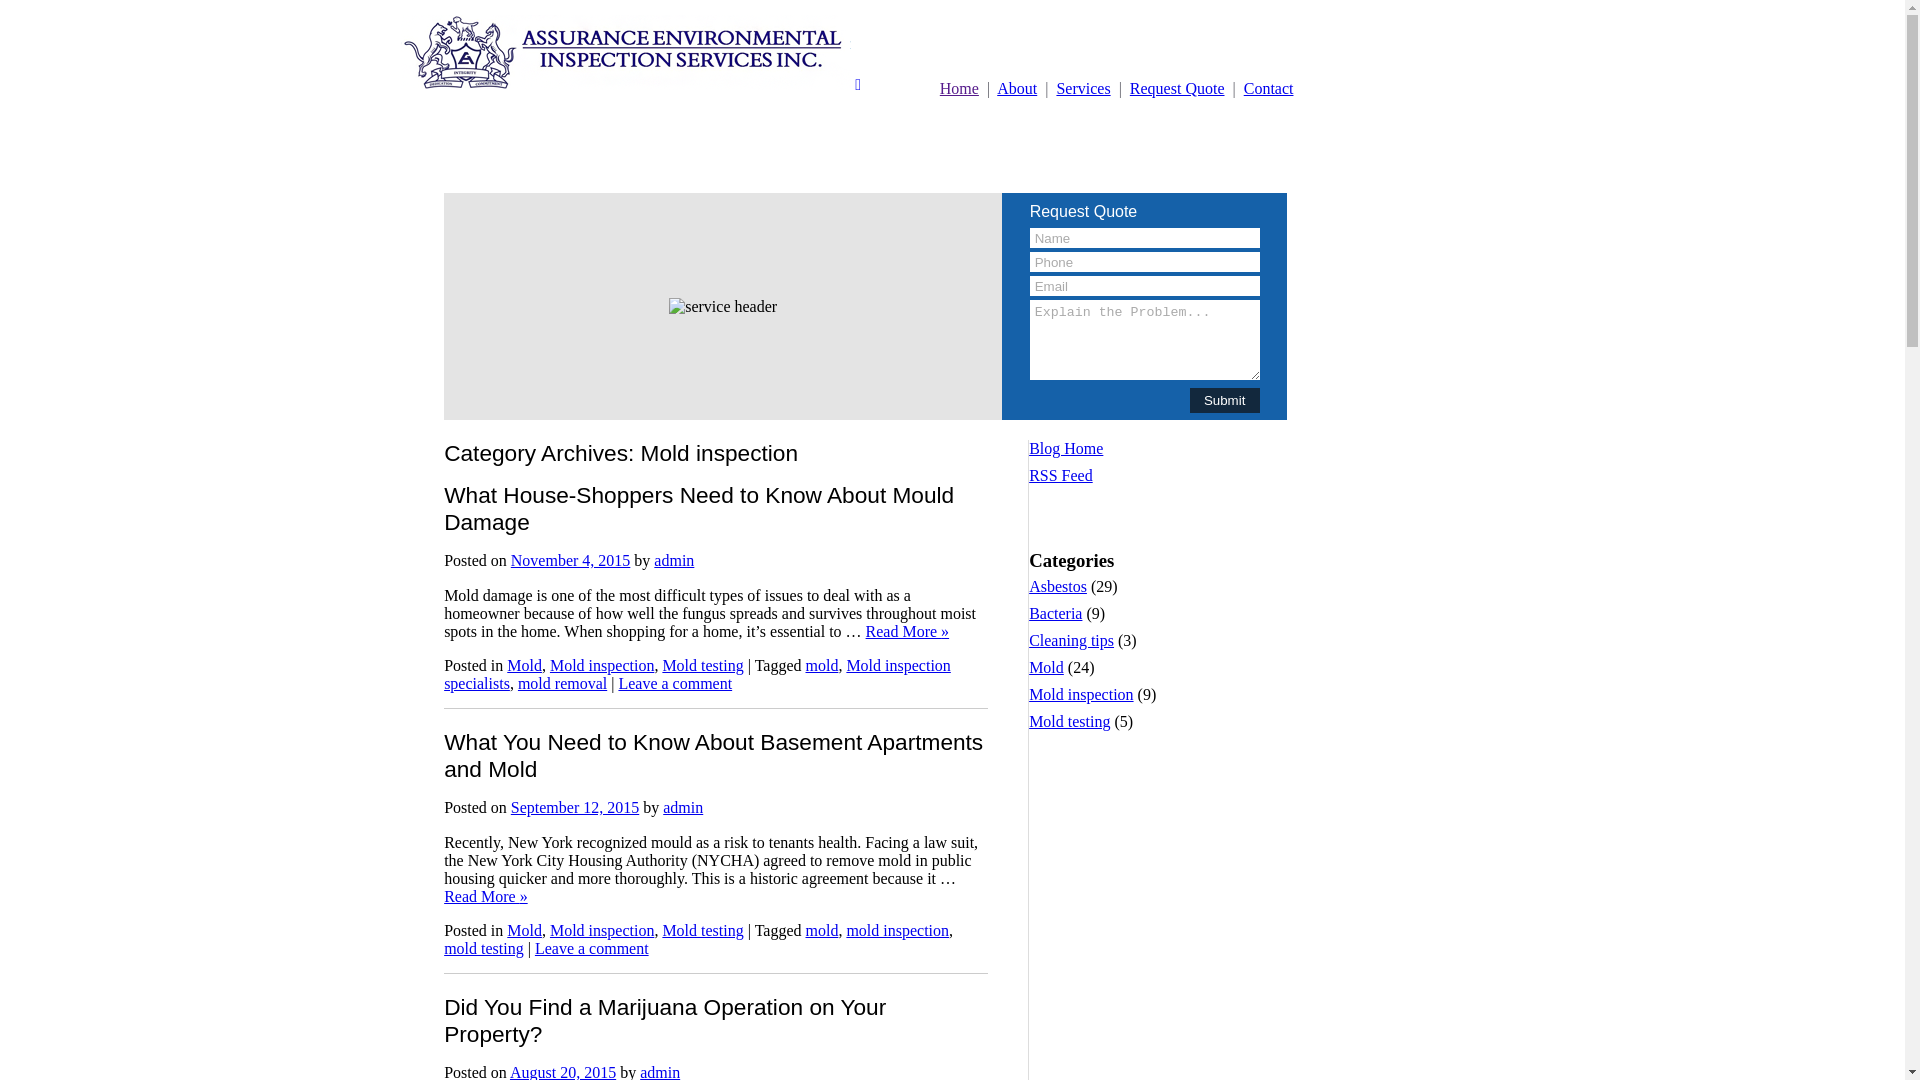 This screenshot has width=1920, height=1080. I want to click on Home, so click(960, 88).